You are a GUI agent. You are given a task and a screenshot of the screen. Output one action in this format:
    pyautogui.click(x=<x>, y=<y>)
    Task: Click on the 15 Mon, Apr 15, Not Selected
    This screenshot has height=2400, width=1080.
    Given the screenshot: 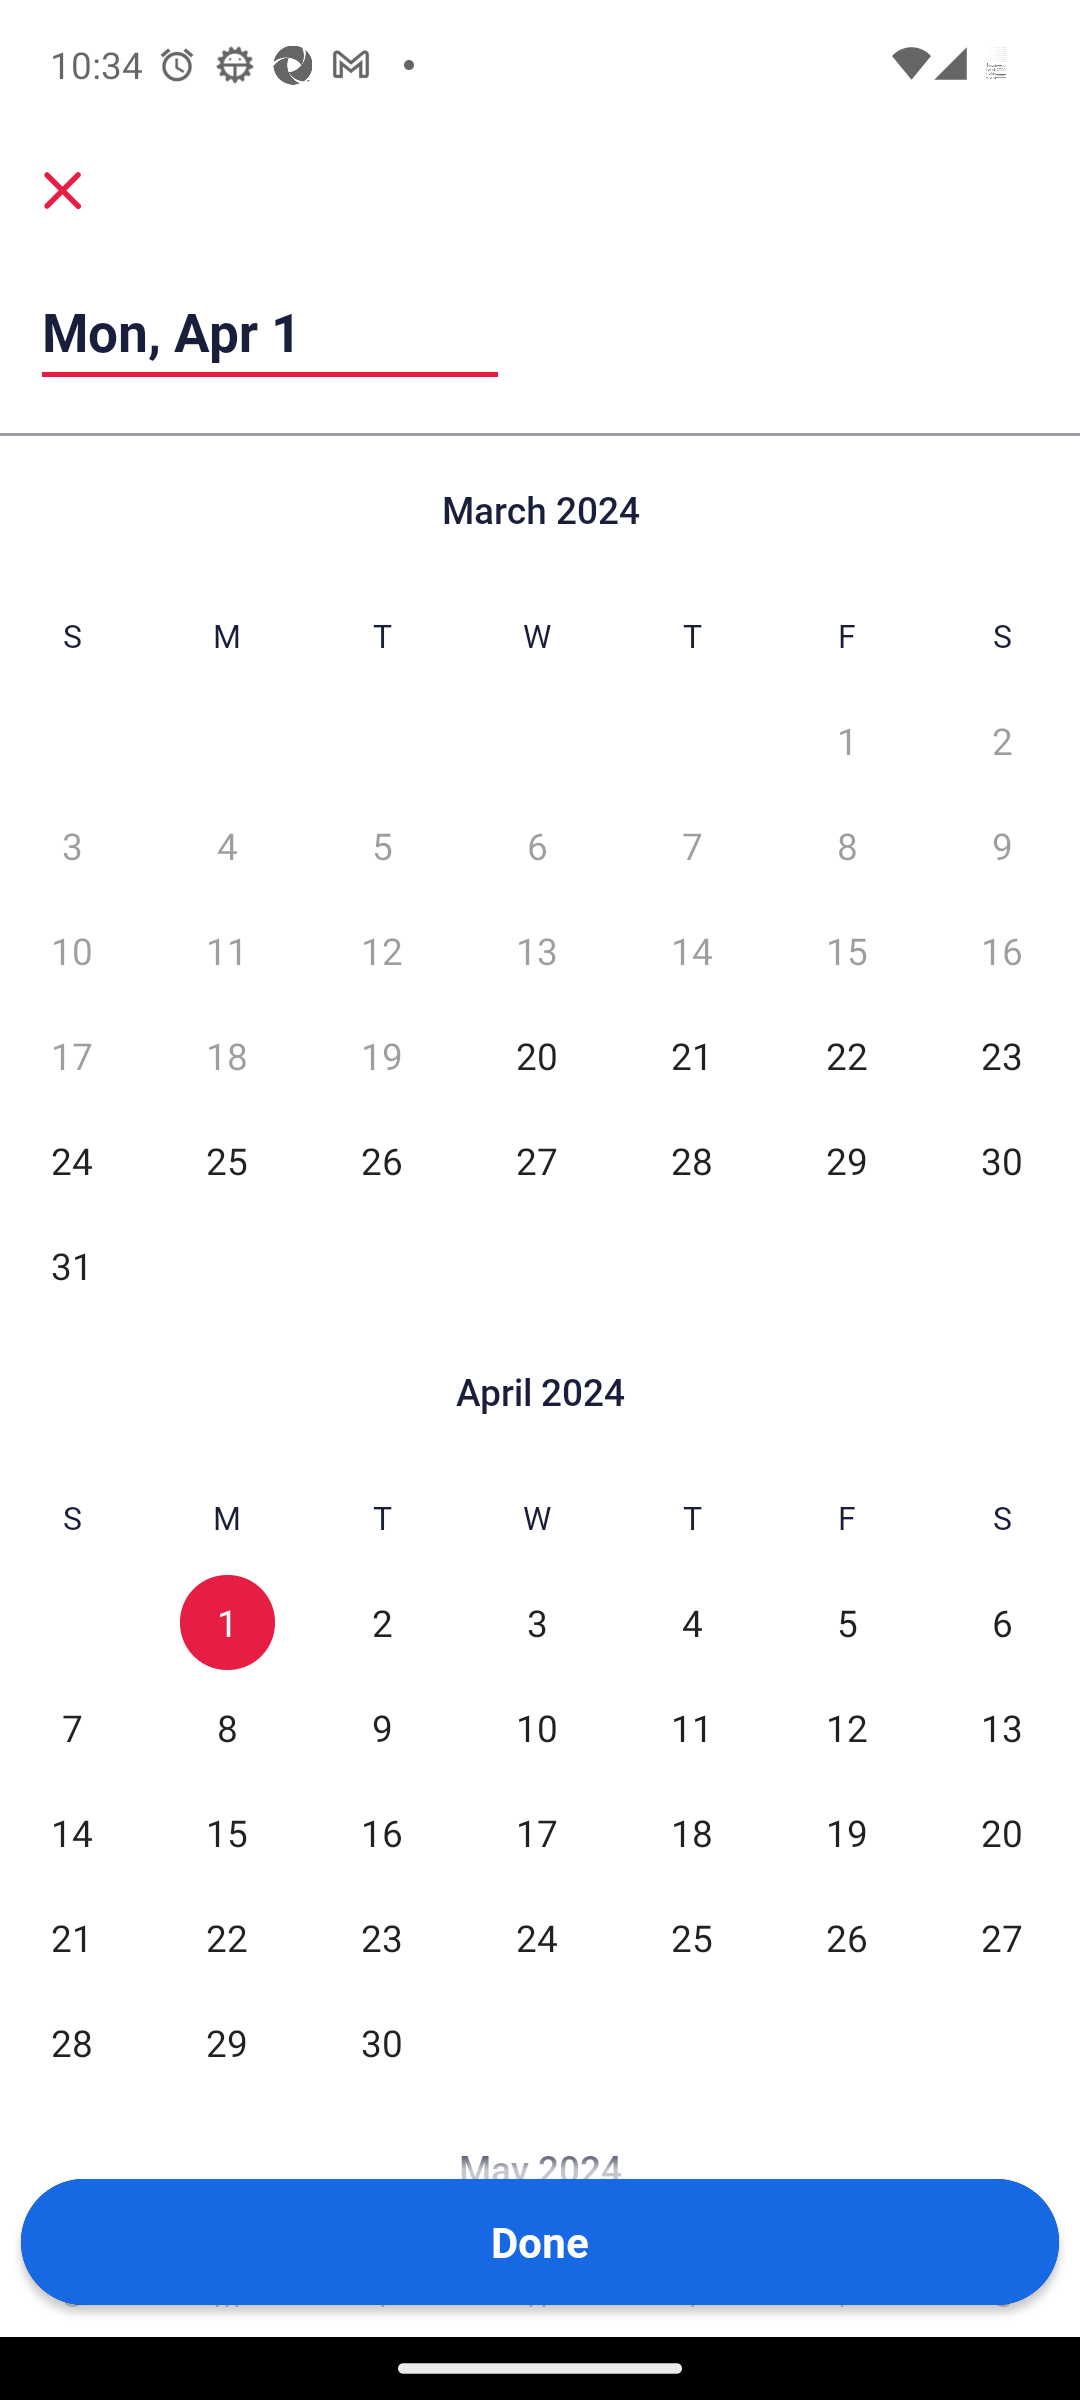 What is the action you would take?
    pyautogui.click(x=226, y=1832)
    